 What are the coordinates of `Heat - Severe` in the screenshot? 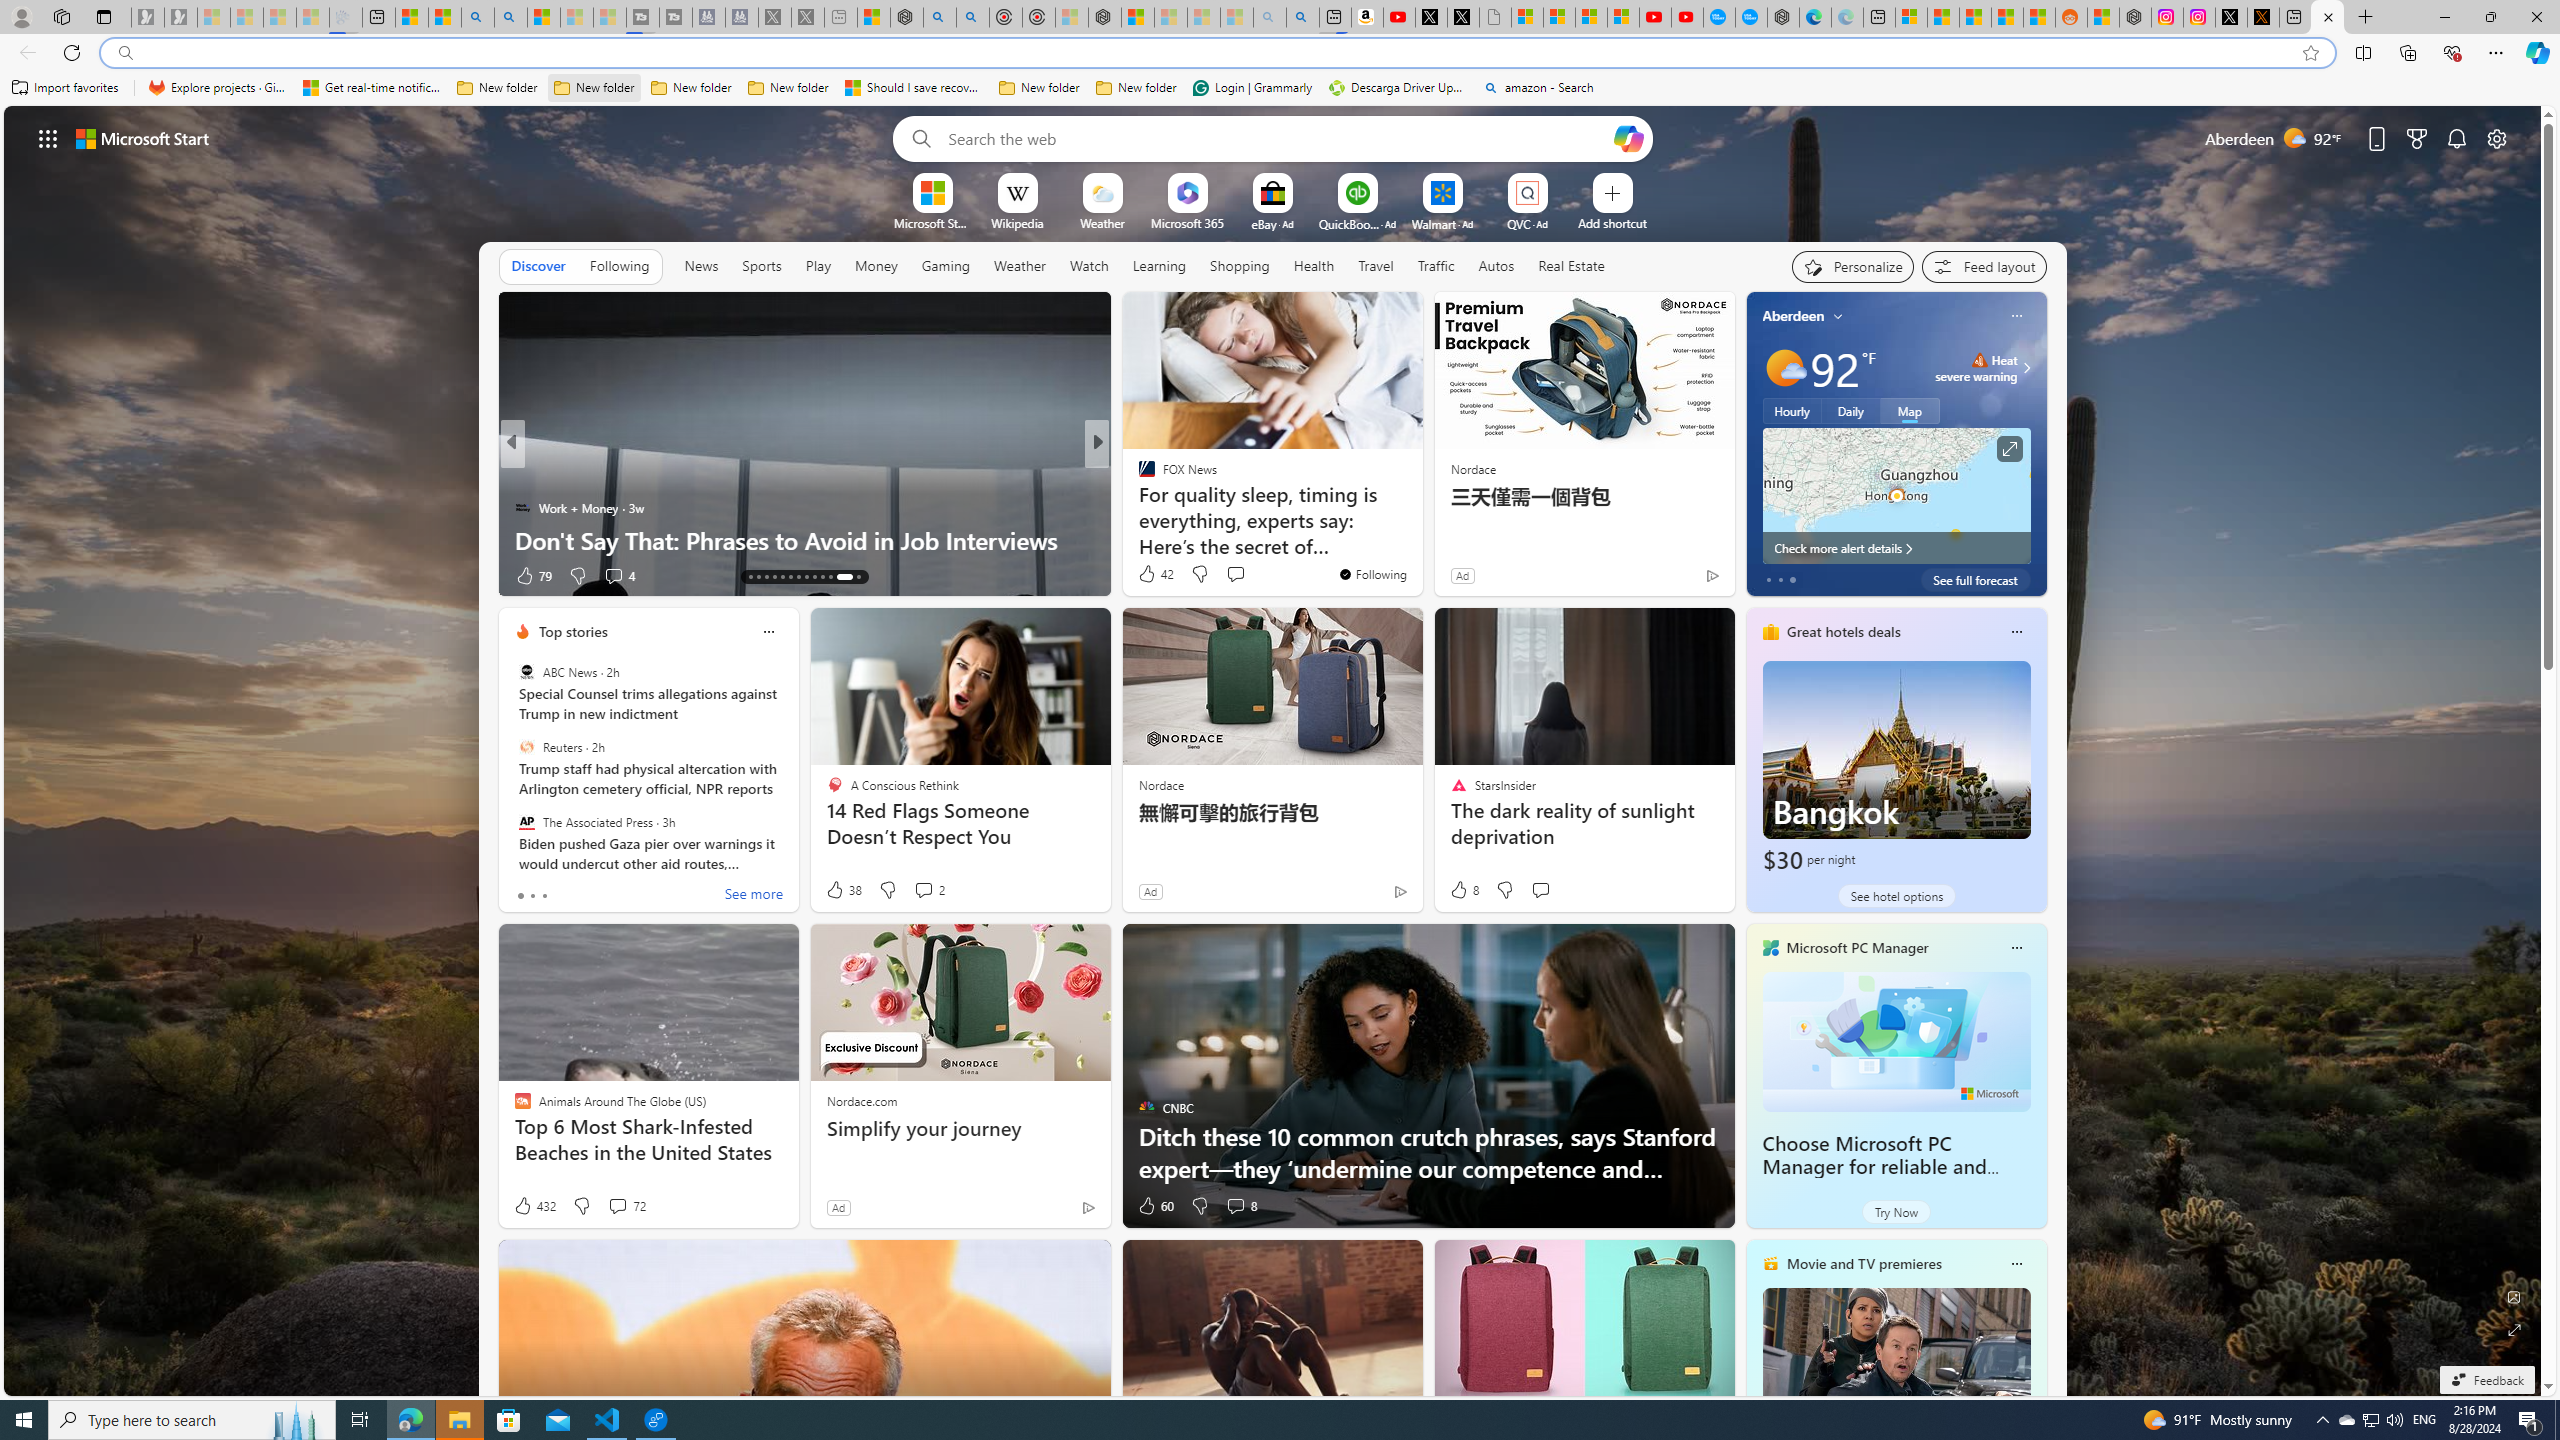 It's located at (1980, 360).